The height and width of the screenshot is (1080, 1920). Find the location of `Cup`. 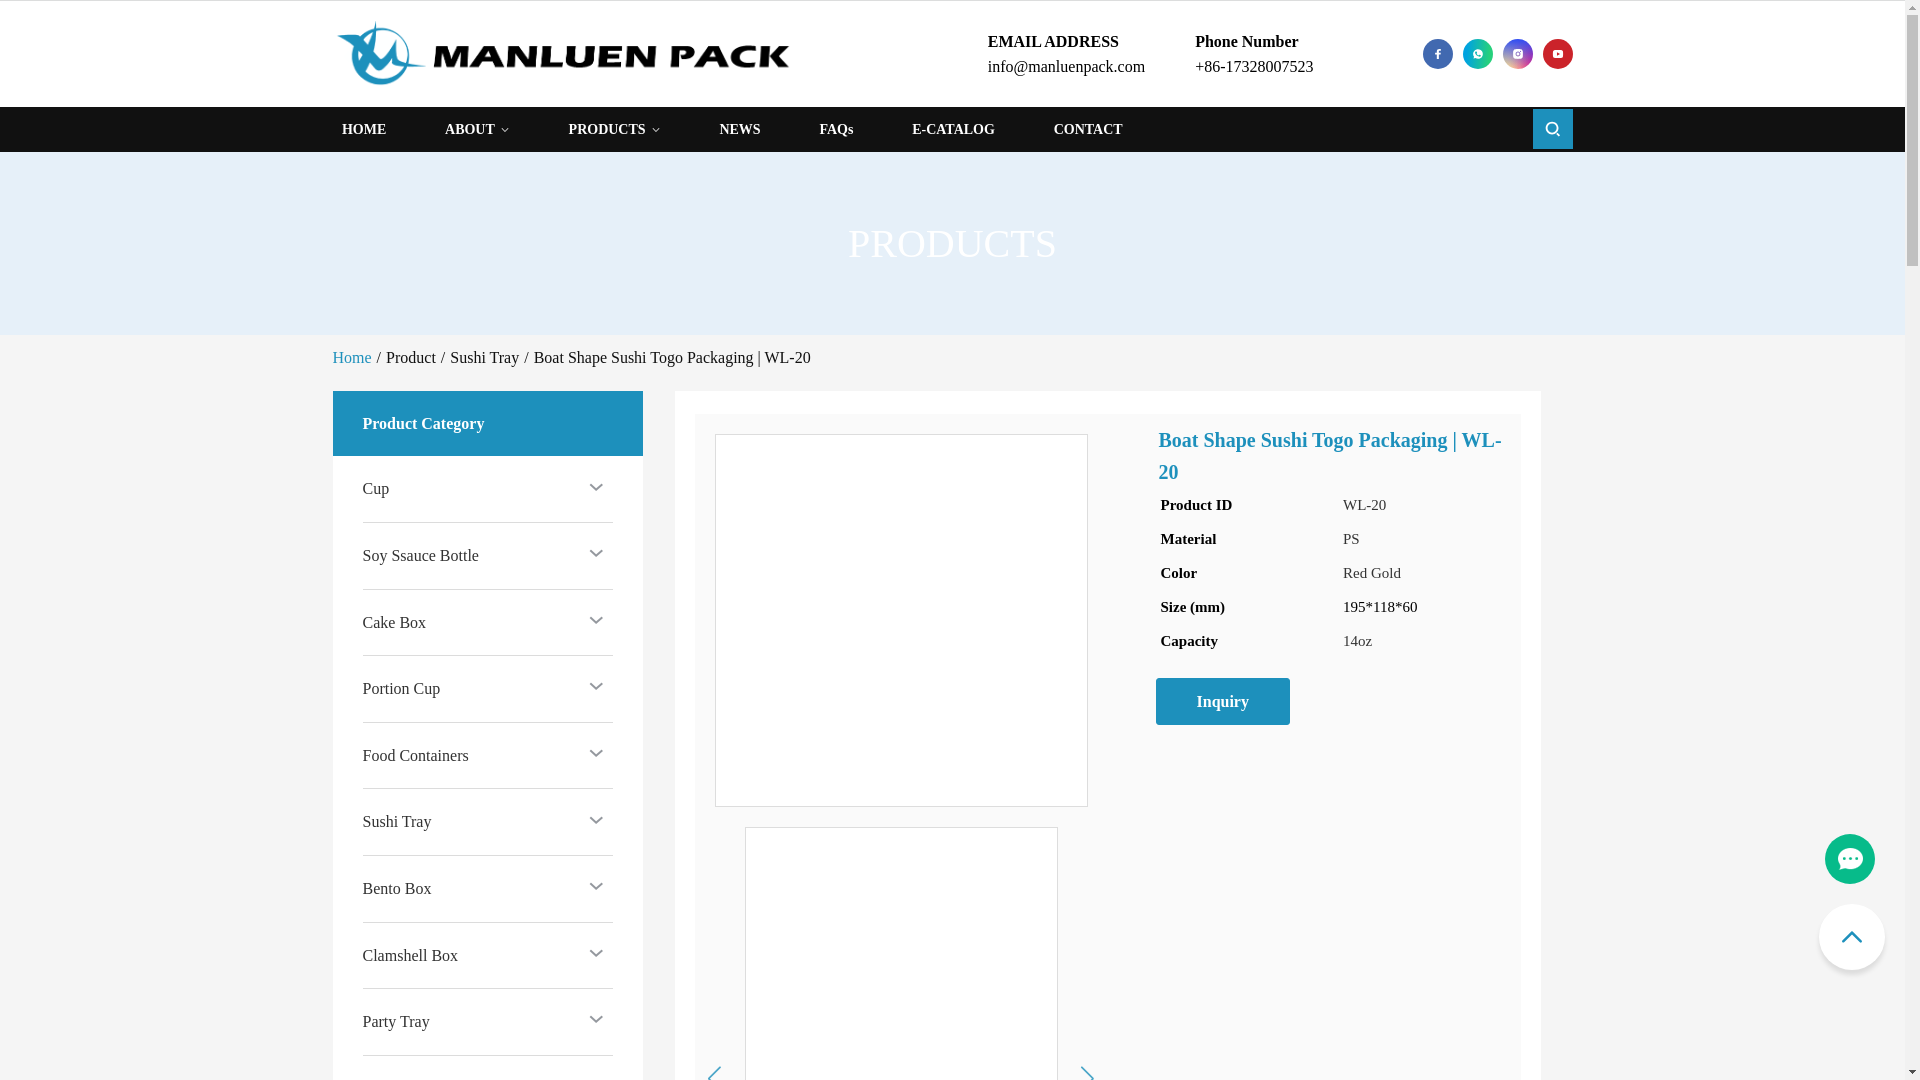

Cup is located at coordinates (376, 489).